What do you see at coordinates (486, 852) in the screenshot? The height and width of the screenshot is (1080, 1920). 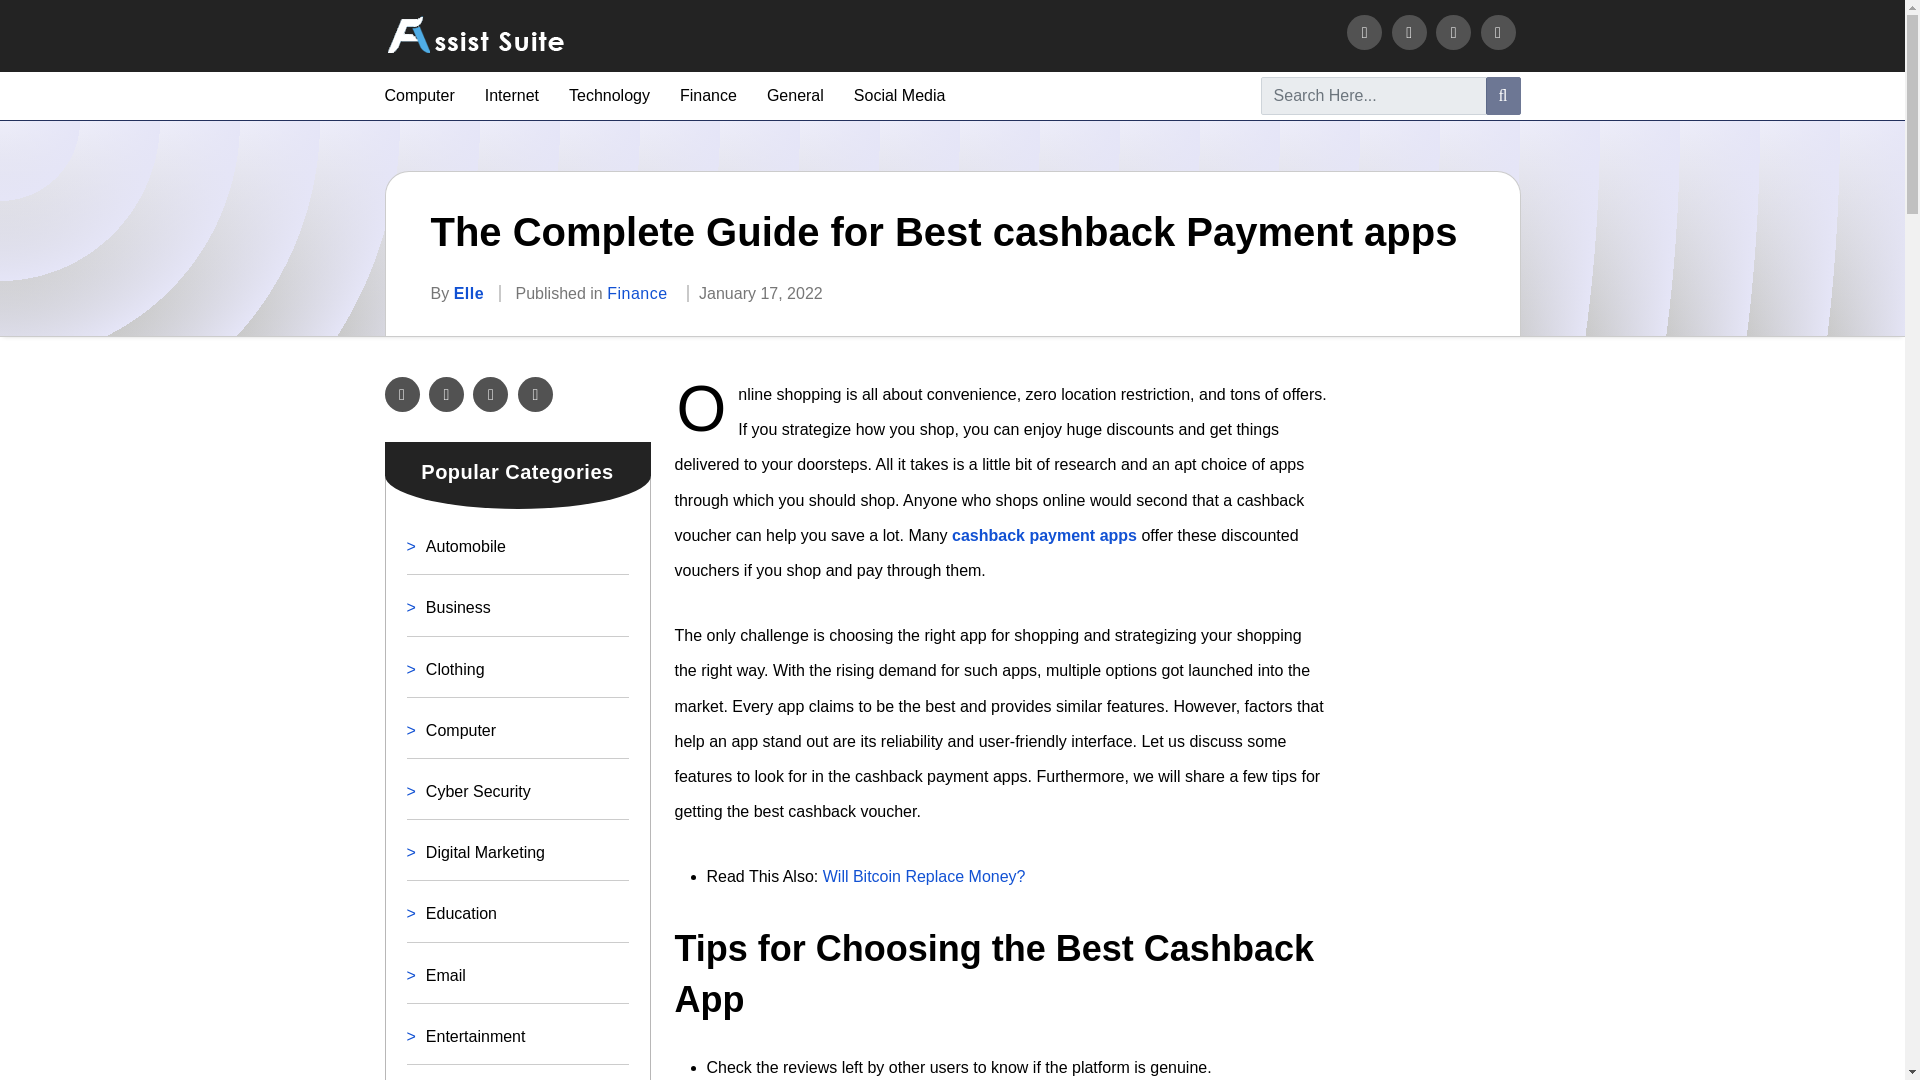 I see `Digital Marketing` at bounding box center [486, 852].